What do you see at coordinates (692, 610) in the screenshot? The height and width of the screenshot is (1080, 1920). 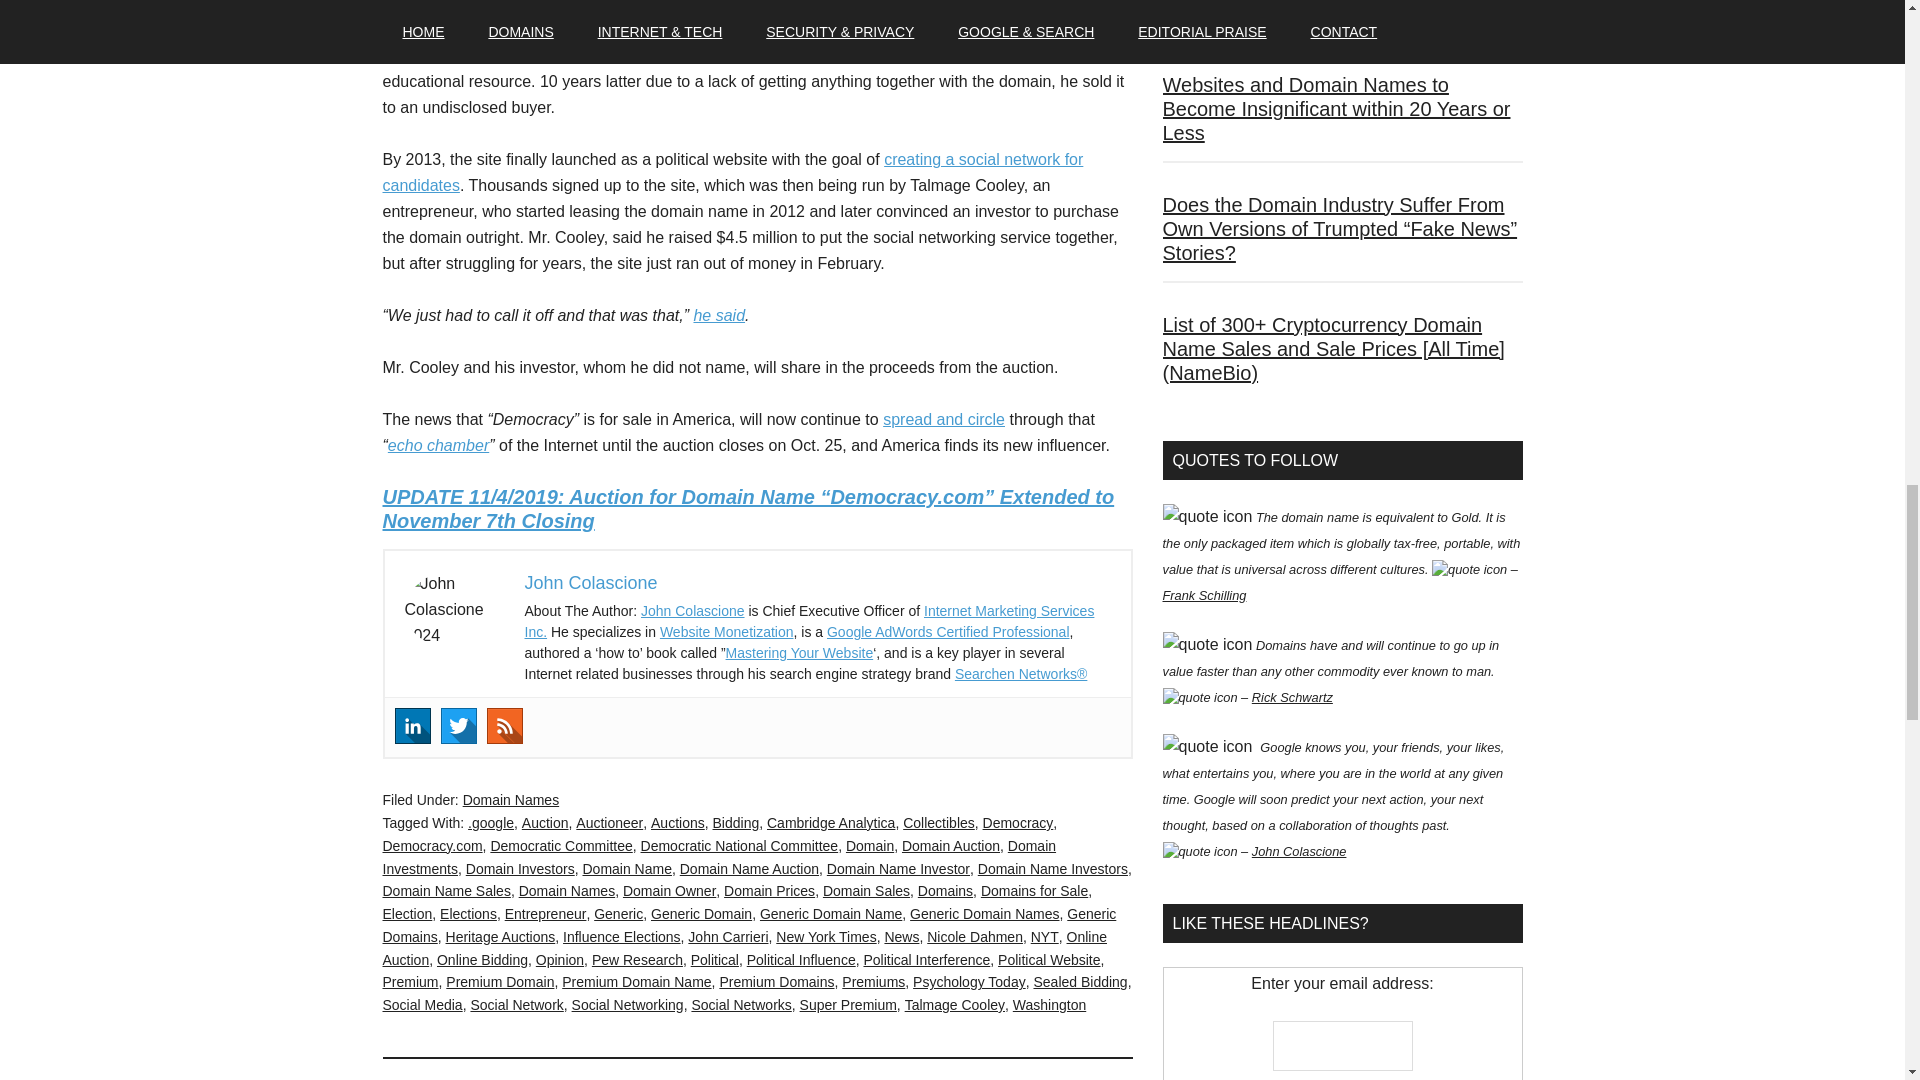 I see `John Colascione` at bounding box center [692, 610].